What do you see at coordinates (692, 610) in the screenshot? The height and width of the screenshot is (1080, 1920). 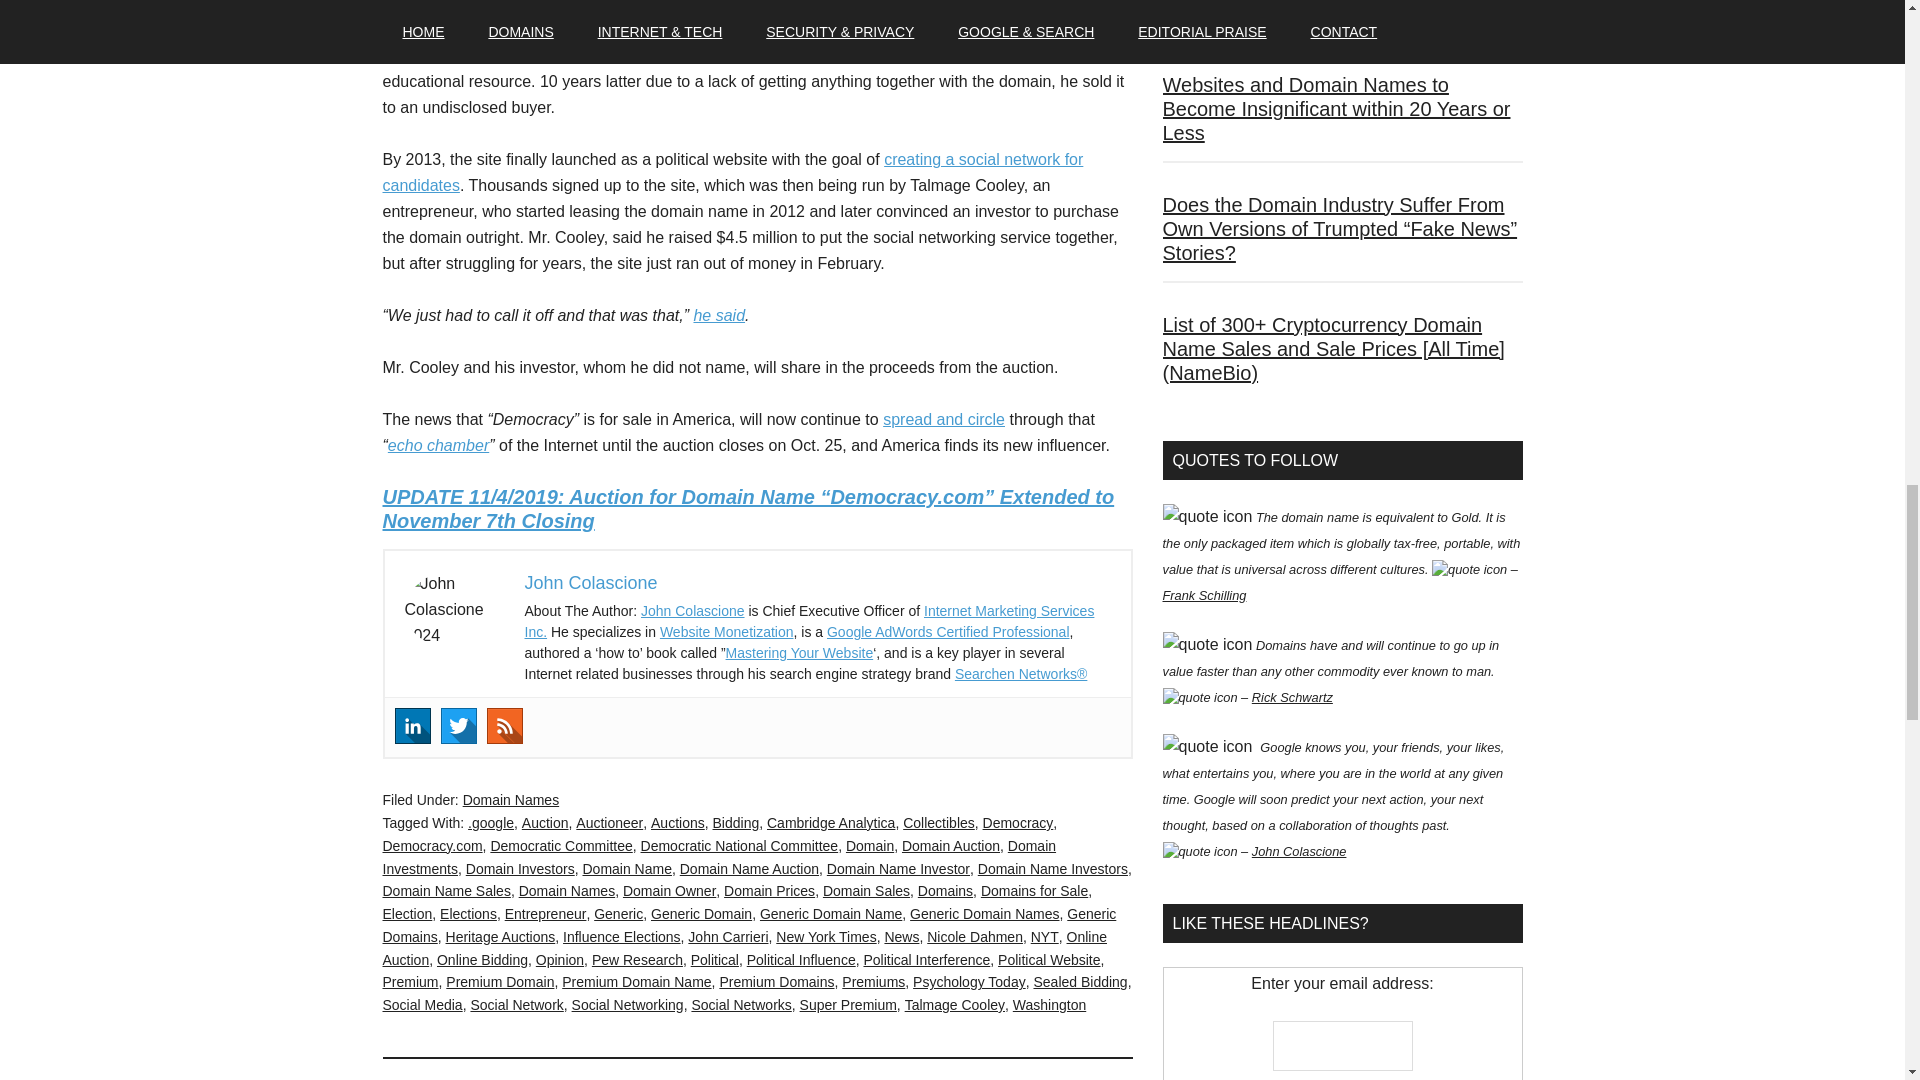 I see `John Colascione` at bounding box center [692, 610].